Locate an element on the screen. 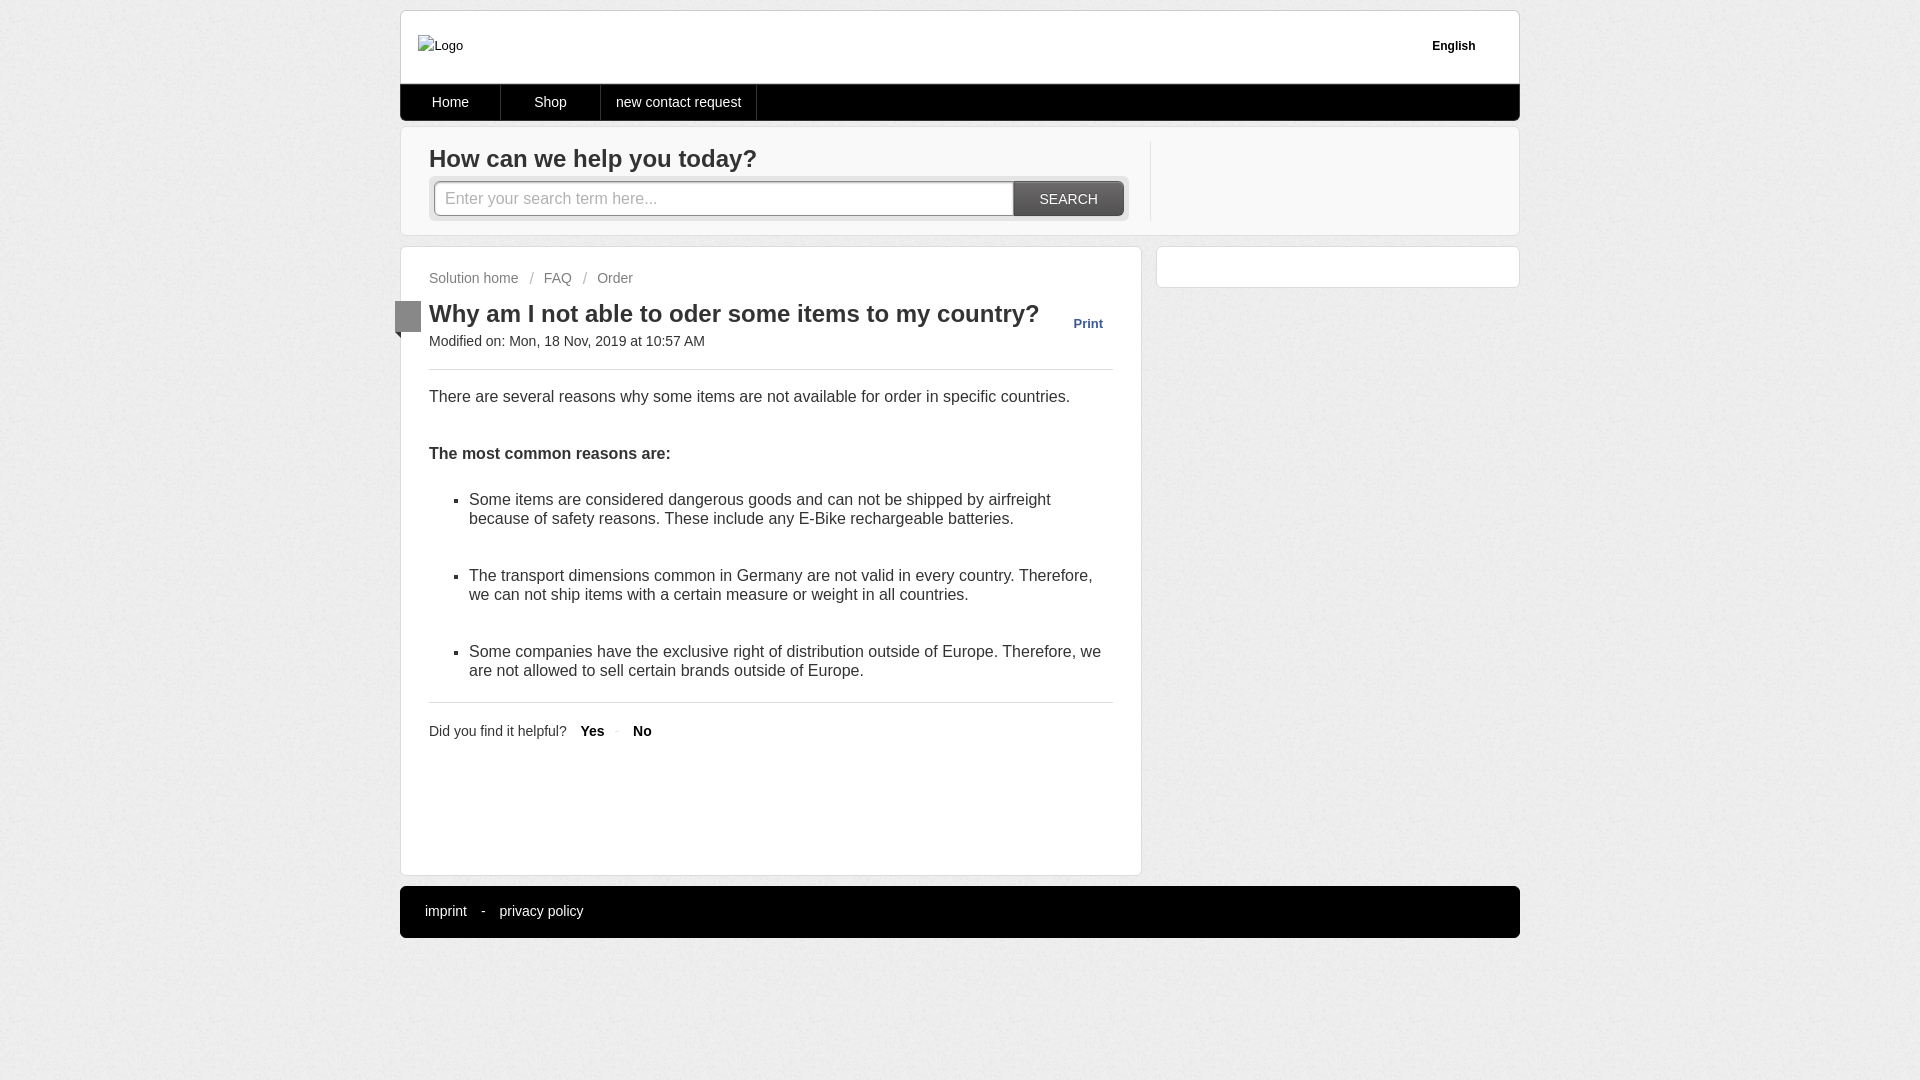 The image size is (1920, 1080). Order is located at coordinates (608, 278).